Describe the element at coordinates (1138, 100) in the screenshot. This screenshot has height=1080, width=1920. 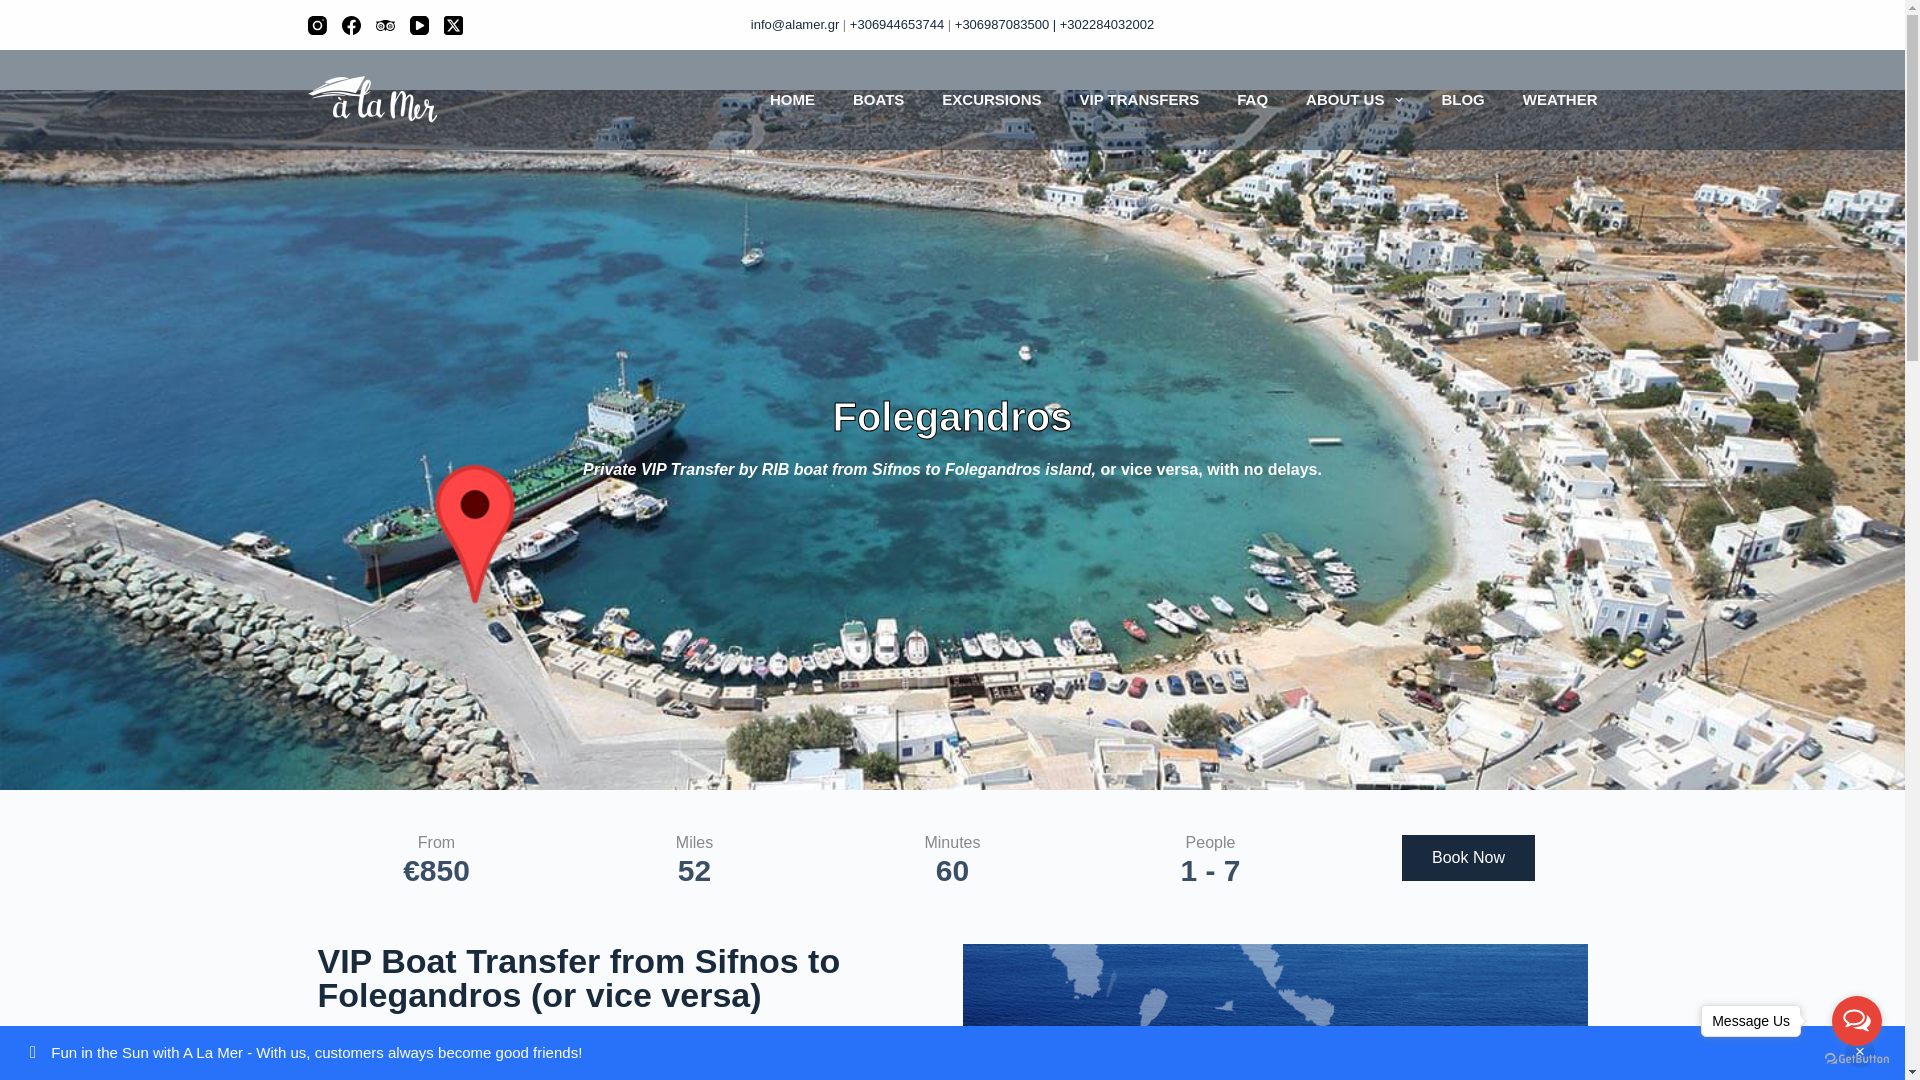
I see `VIP TRANSFERS` at that location.